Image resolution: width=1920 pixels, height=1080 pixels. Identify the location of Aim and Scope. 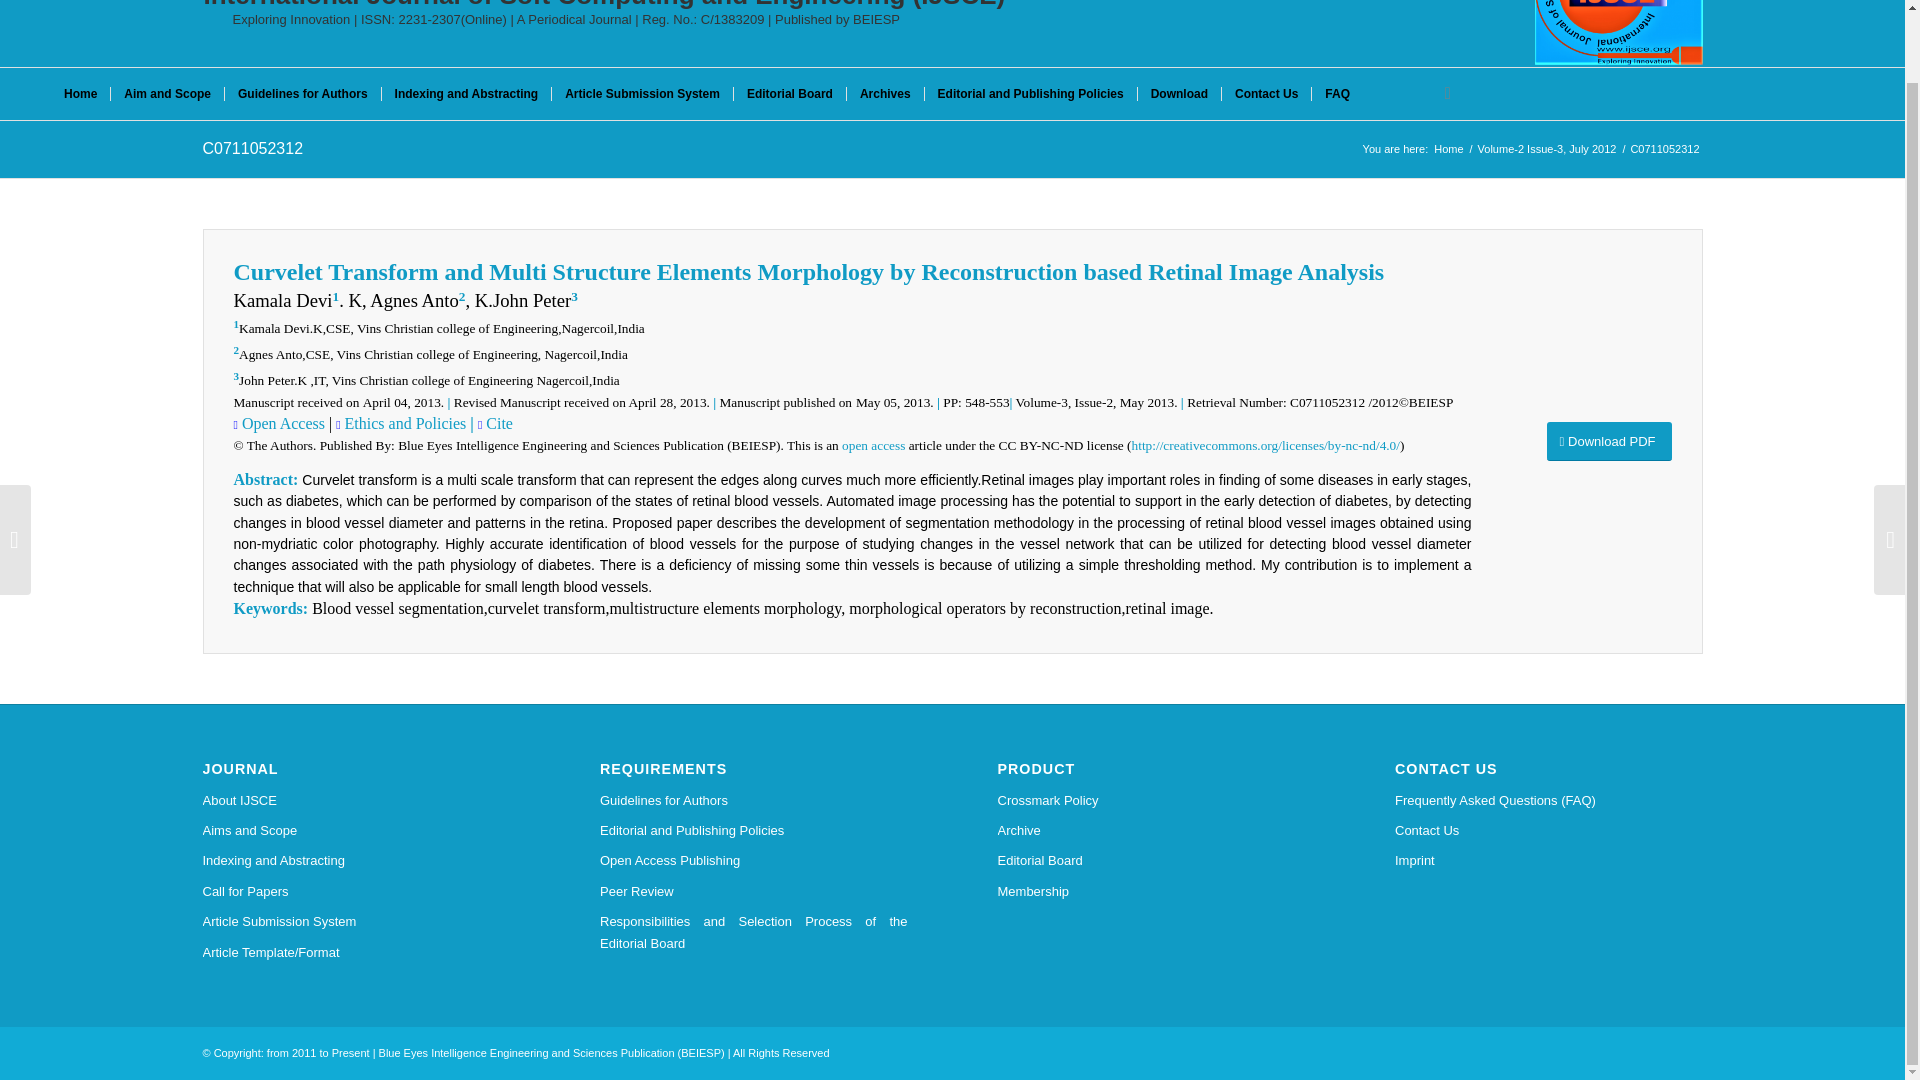
(166, 94).